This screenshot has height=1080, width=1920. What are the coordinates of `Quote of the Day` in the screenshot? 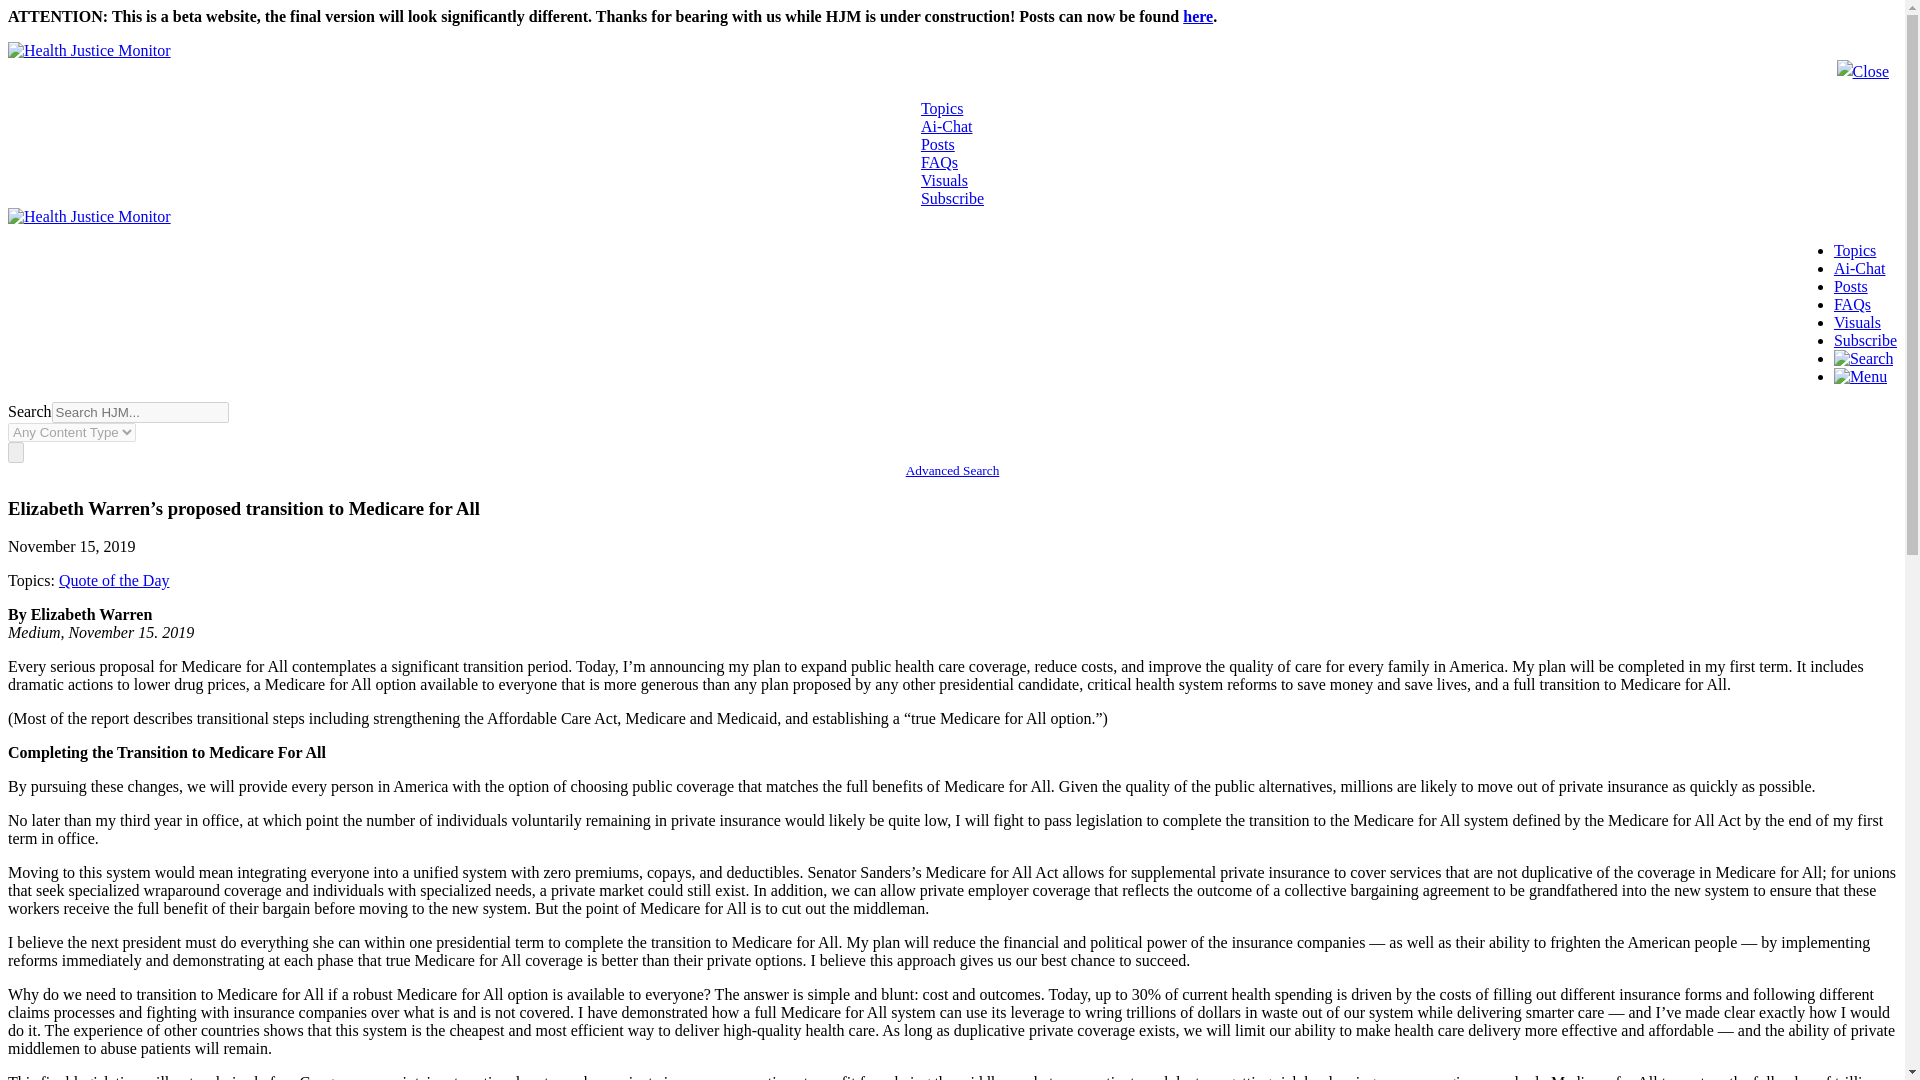 It's located at (114, 580).